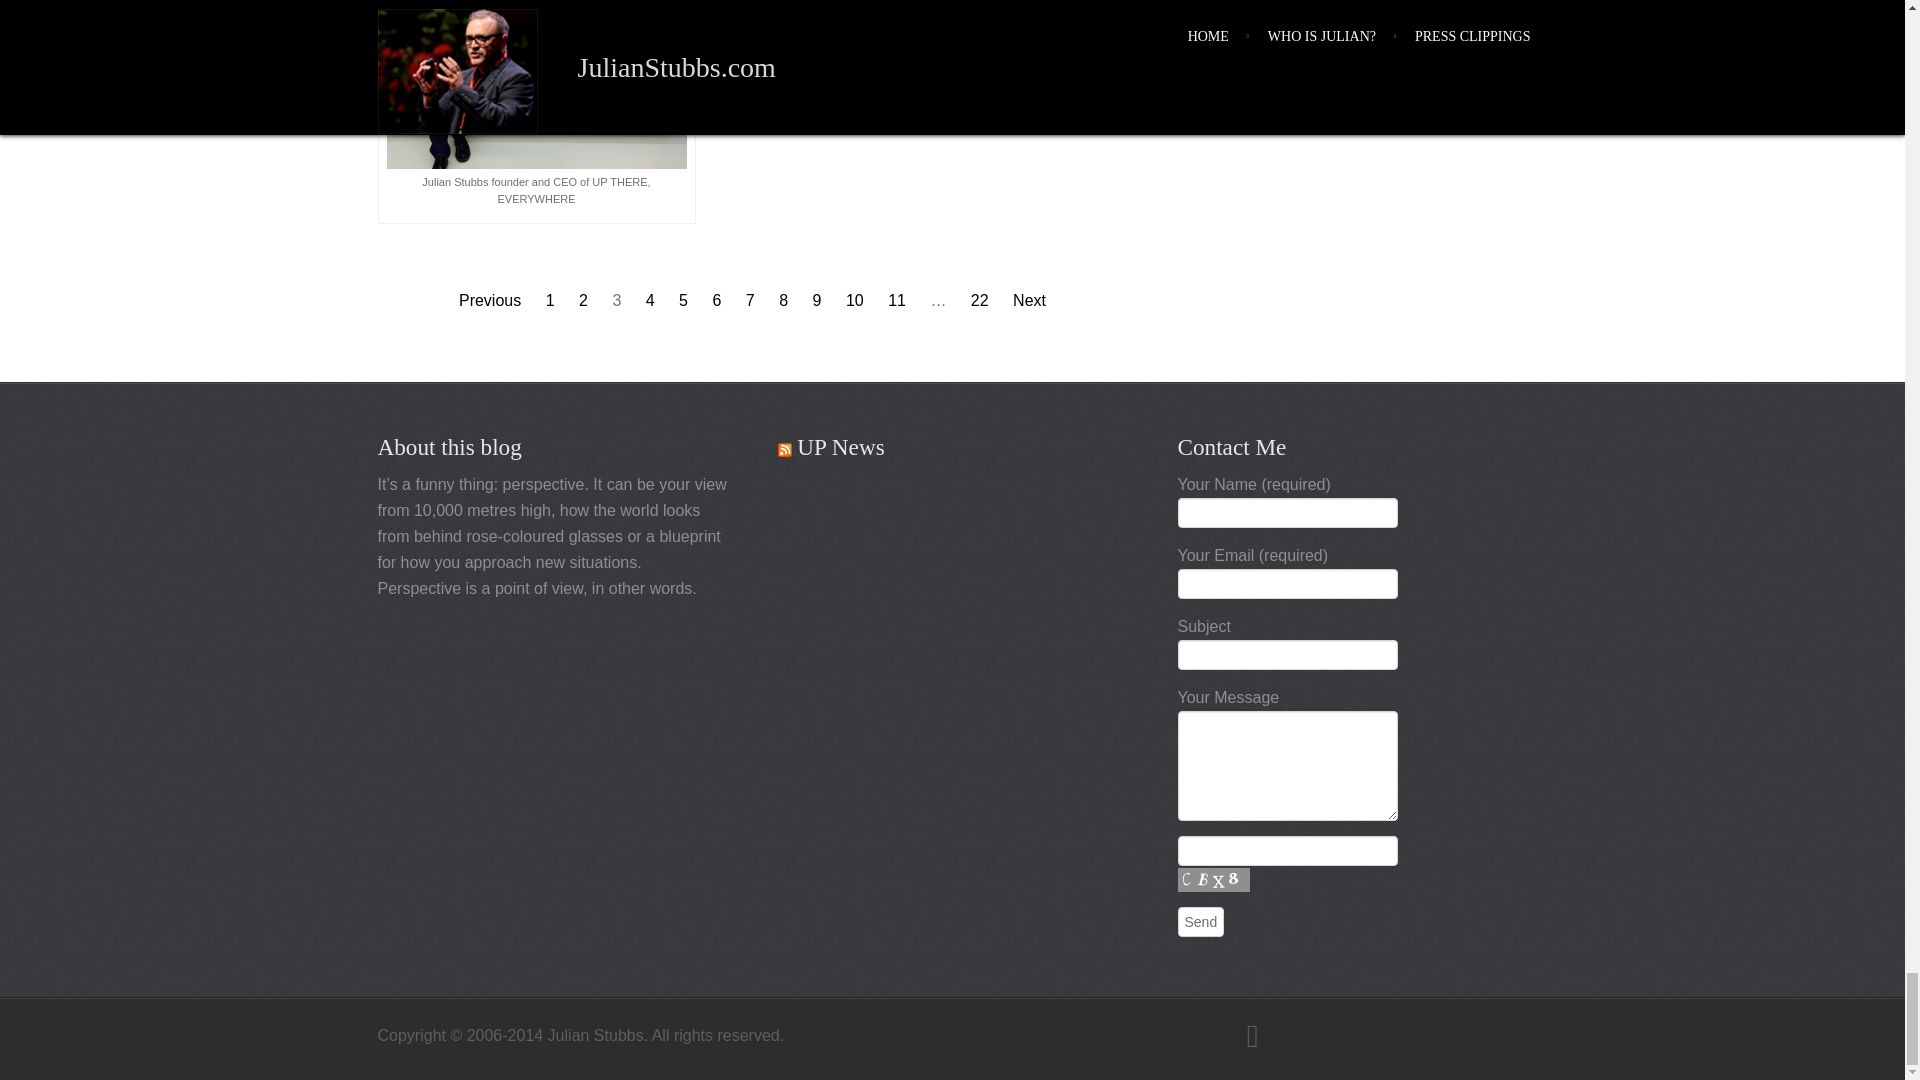 This screenshot has width=1920, height=1080. Describe the element at coordinates (583, 300) in the screenshot. I see `2` at that location.